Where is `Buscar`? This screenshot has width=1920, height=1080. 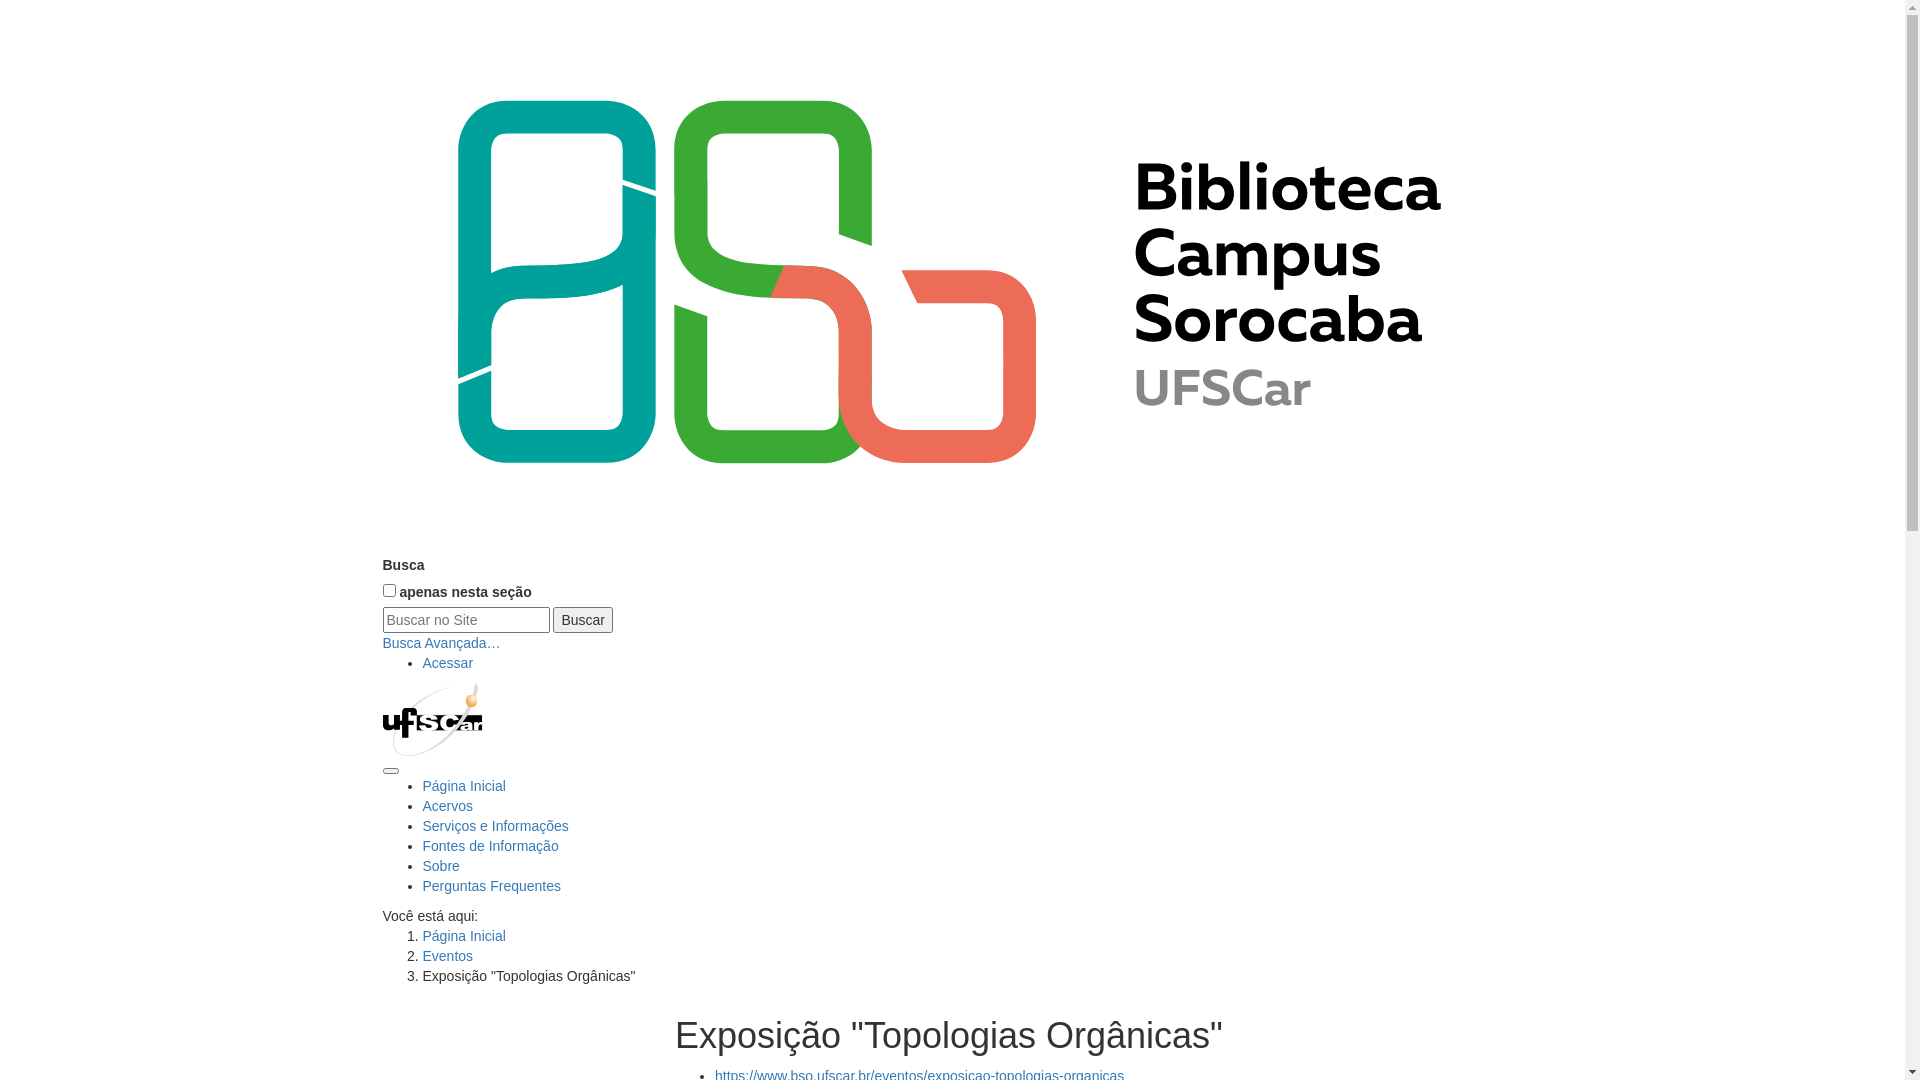
Buscar is located at coordinates (583, 620).